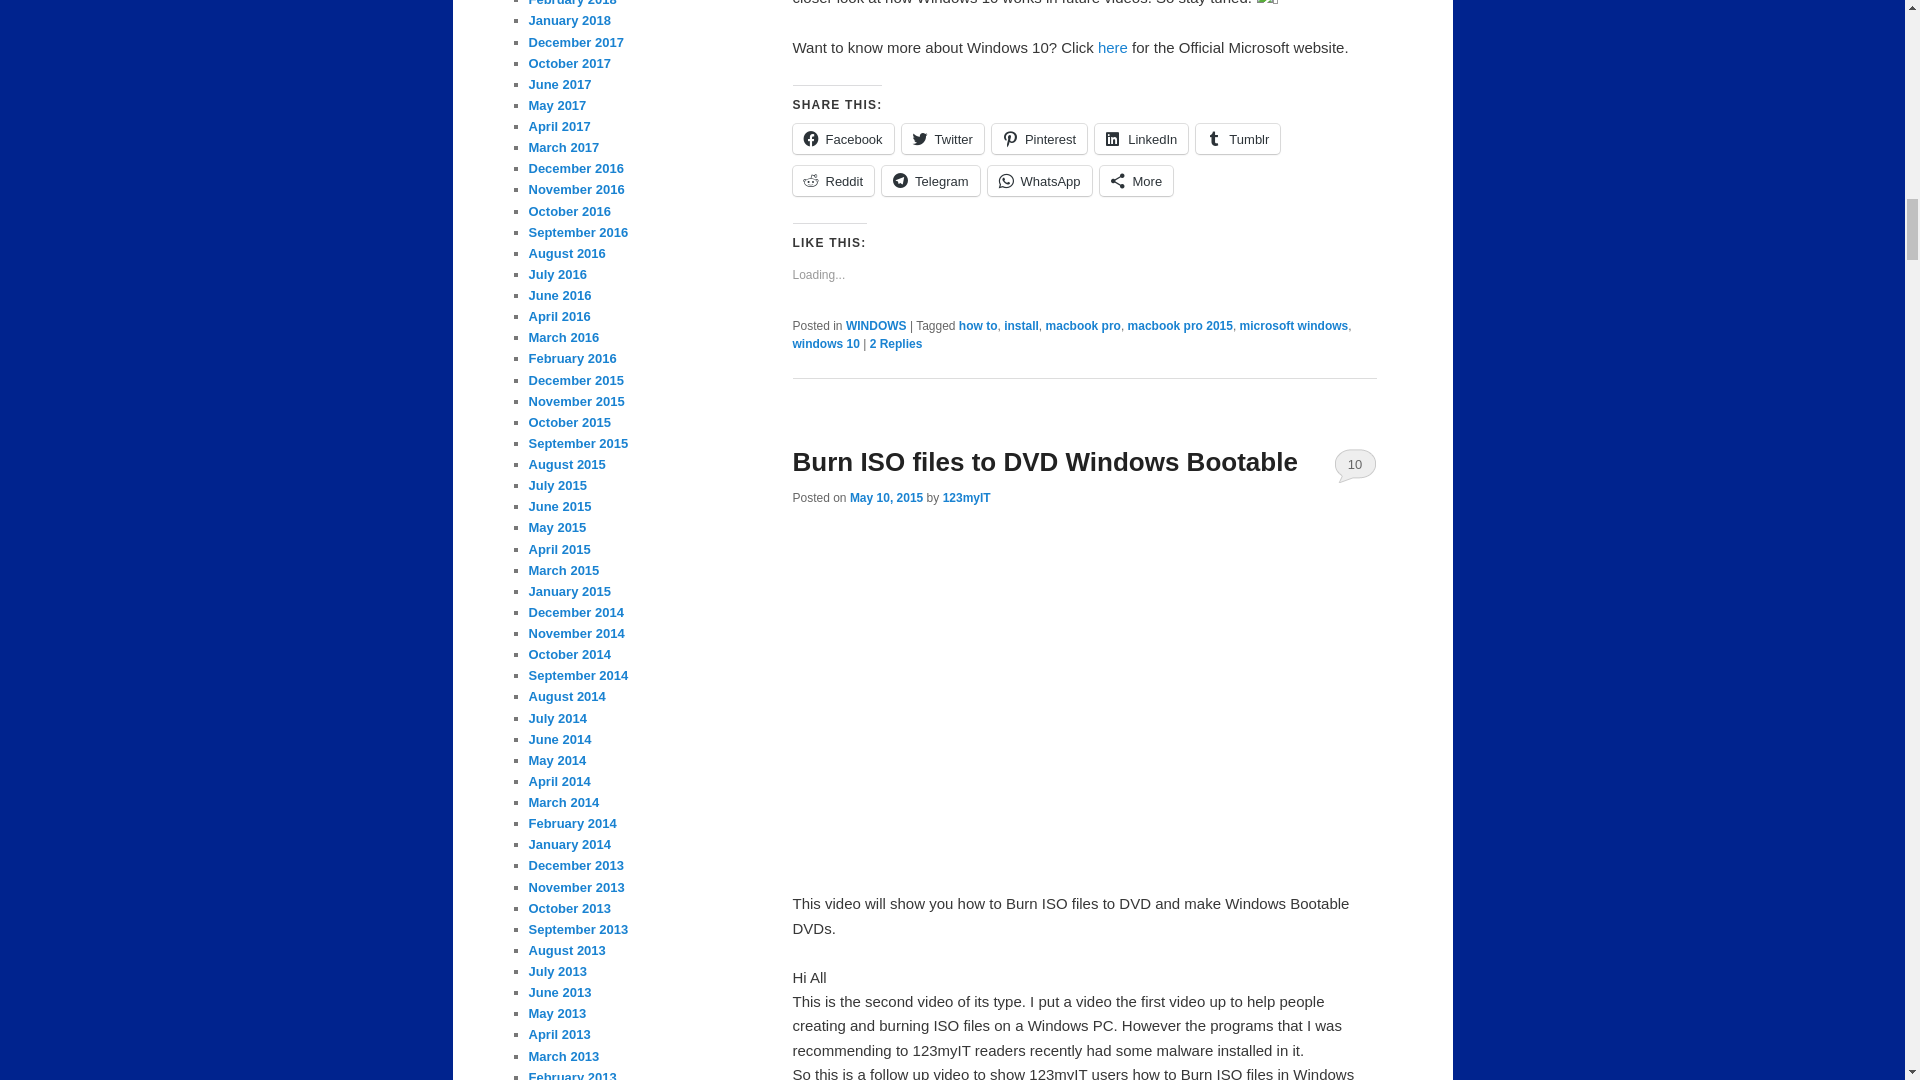 This screenshot has width=1920, height=1080. I want to click on Click to share on Pinterest, so click(1039, 139).